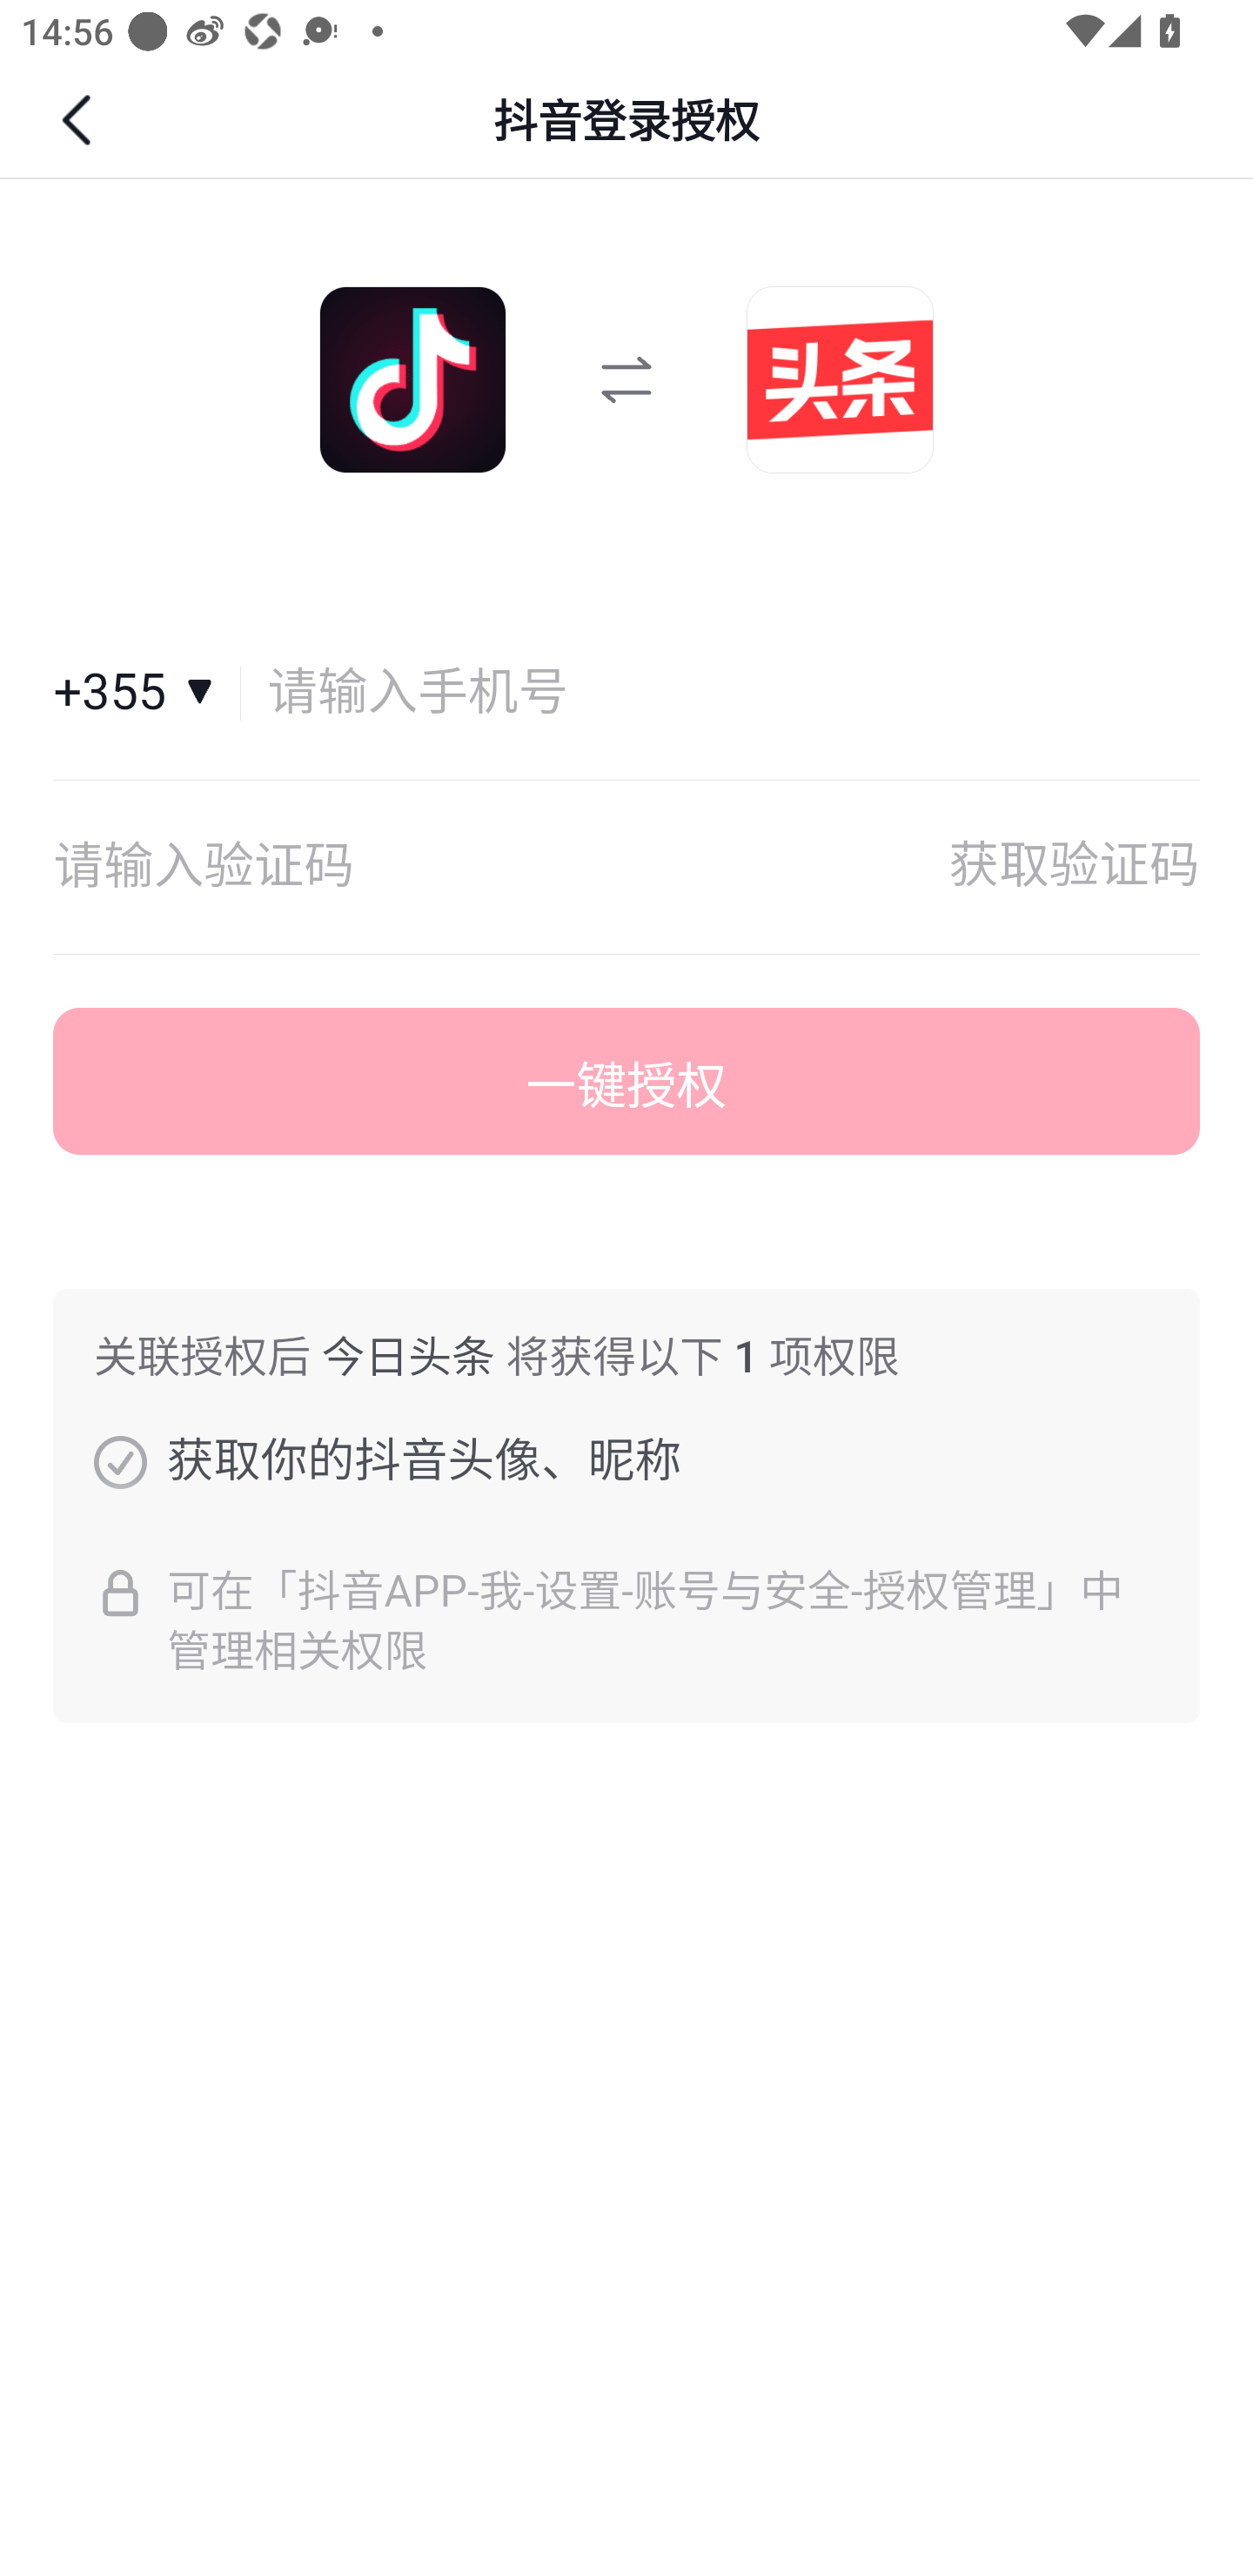 This screenshot has height=2576, width=1253. What do you see at coordinates (1074, 867) in the screenshot?
I see `获取验证码` at bounding box center [1074, 867].